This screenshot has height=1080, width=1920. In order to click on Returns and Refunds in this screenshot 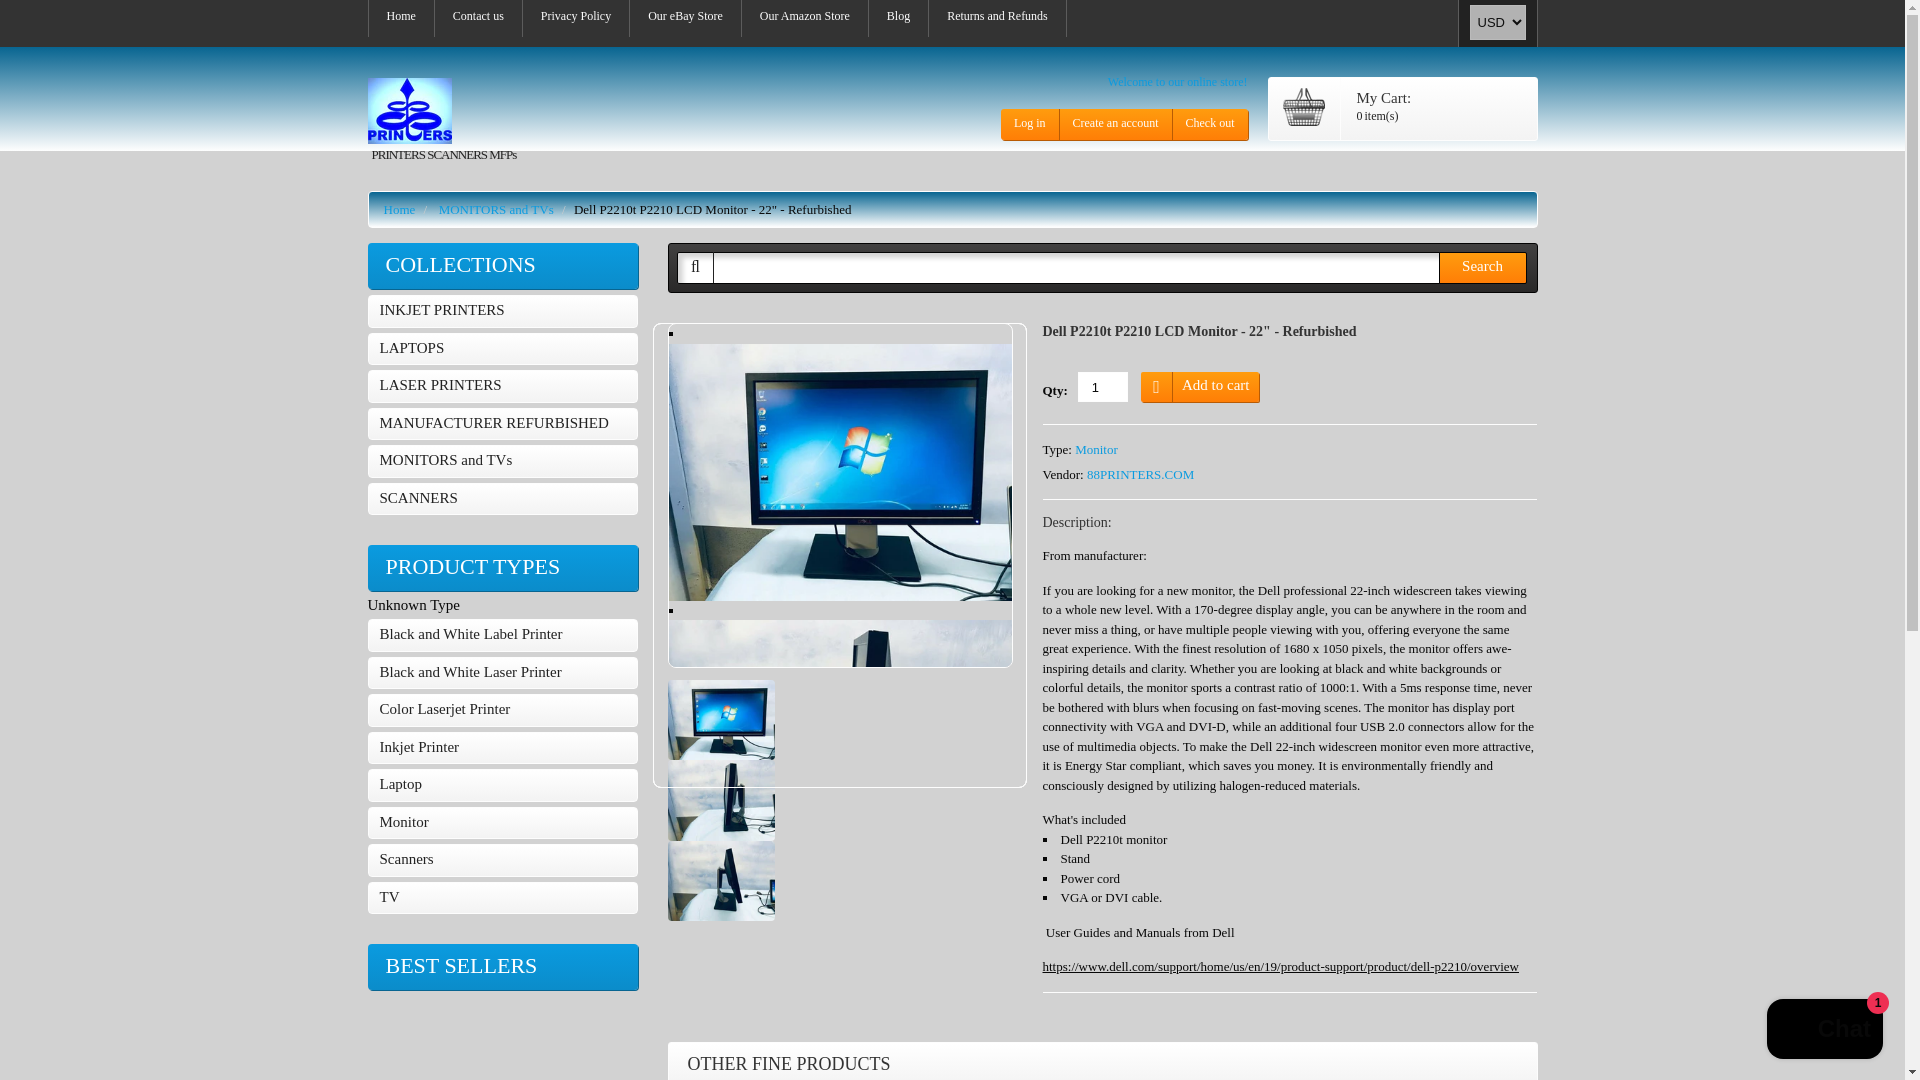, I will do `click(997, 18)`.